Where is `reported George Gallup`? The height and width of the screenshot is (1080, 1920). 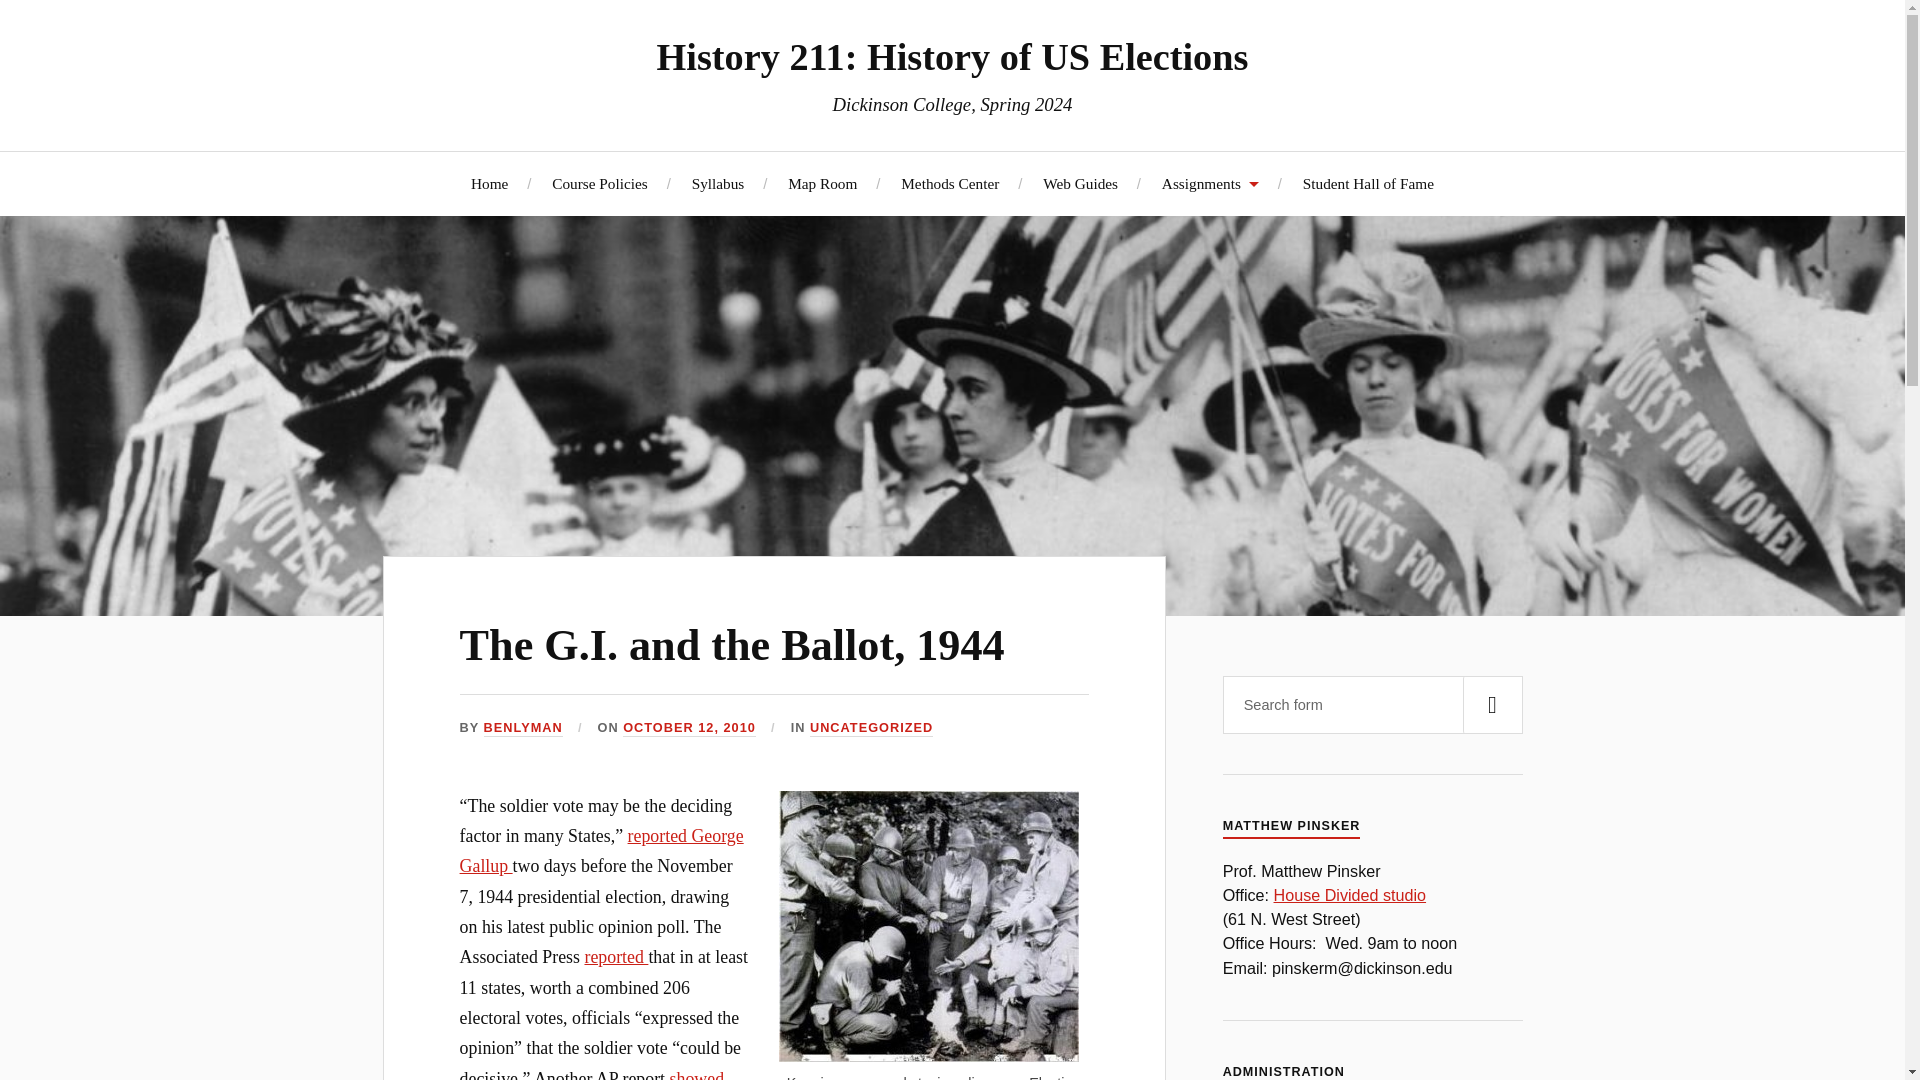 reported George Gallup is located at coordinates (602, 850).